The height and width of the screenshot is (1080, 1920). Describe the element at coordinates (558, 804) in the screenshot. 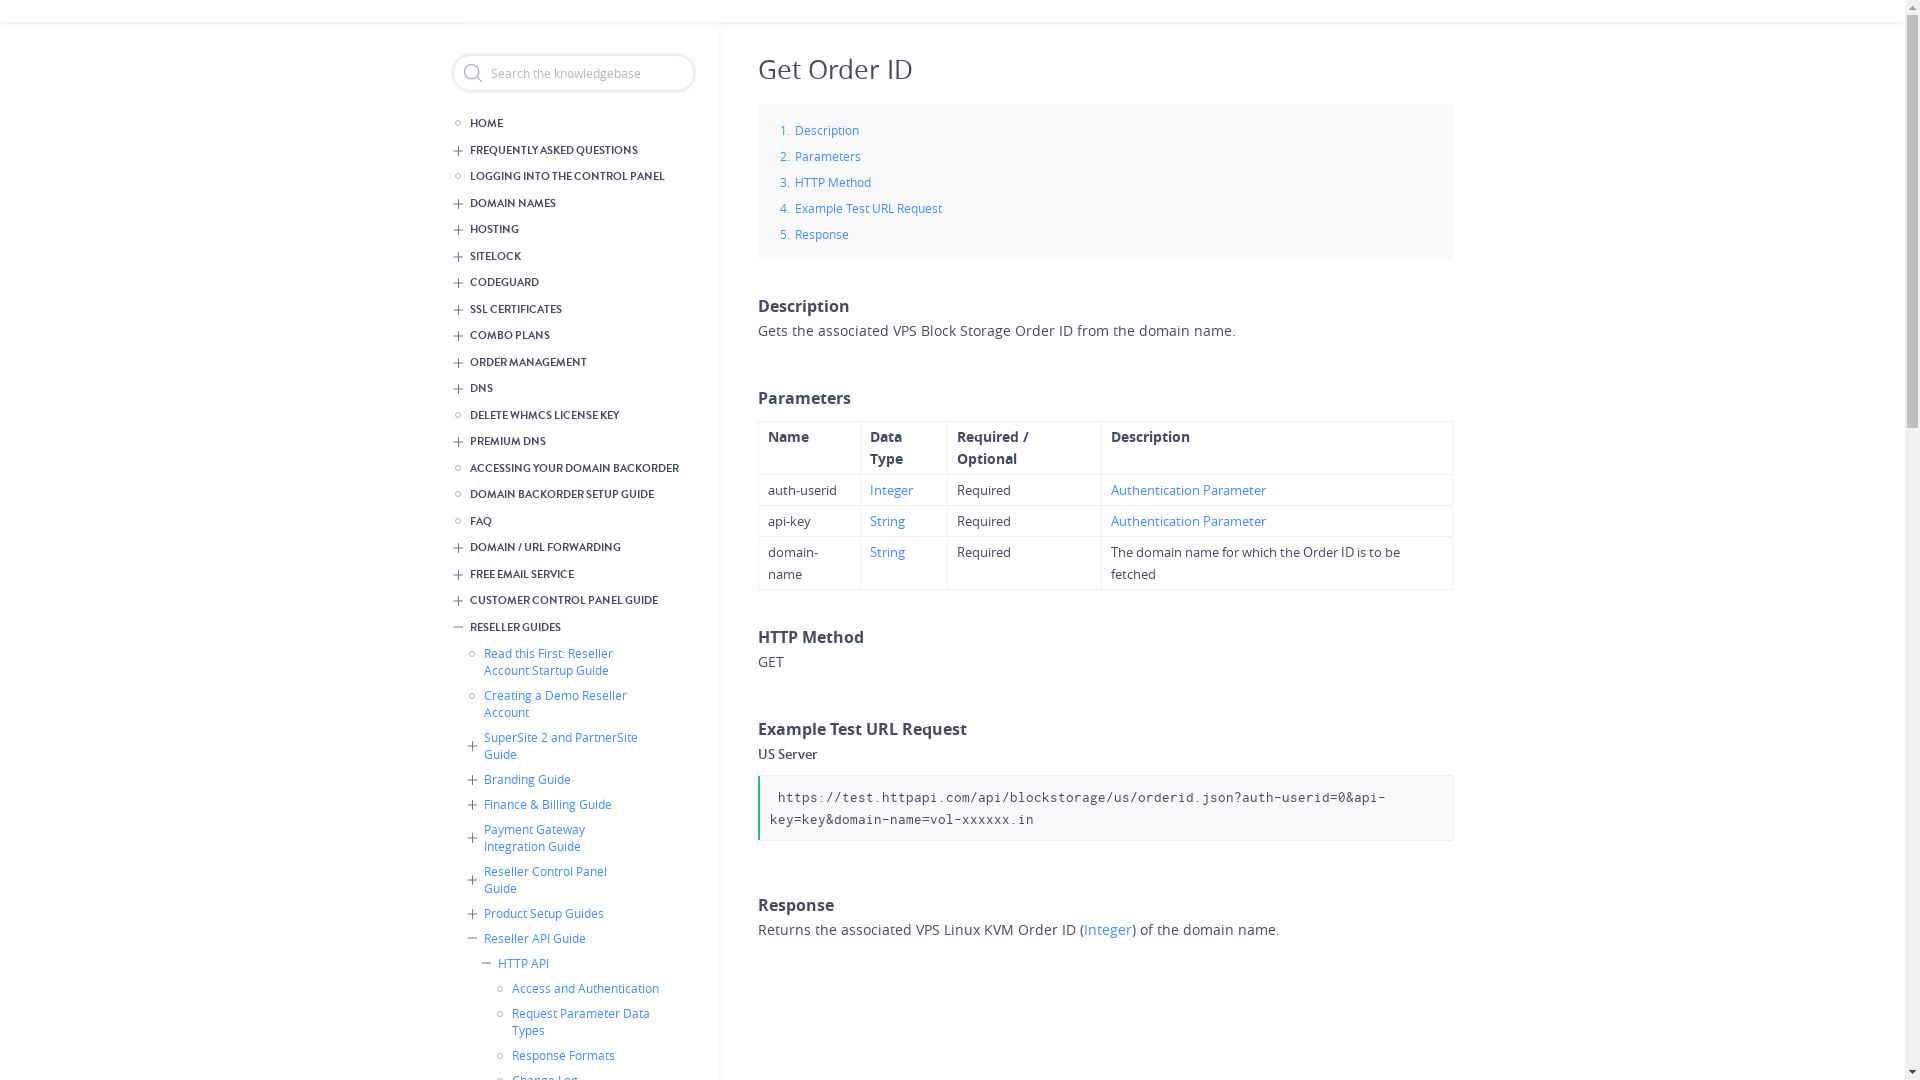

I see `Finance & Billing Guide` at that location.